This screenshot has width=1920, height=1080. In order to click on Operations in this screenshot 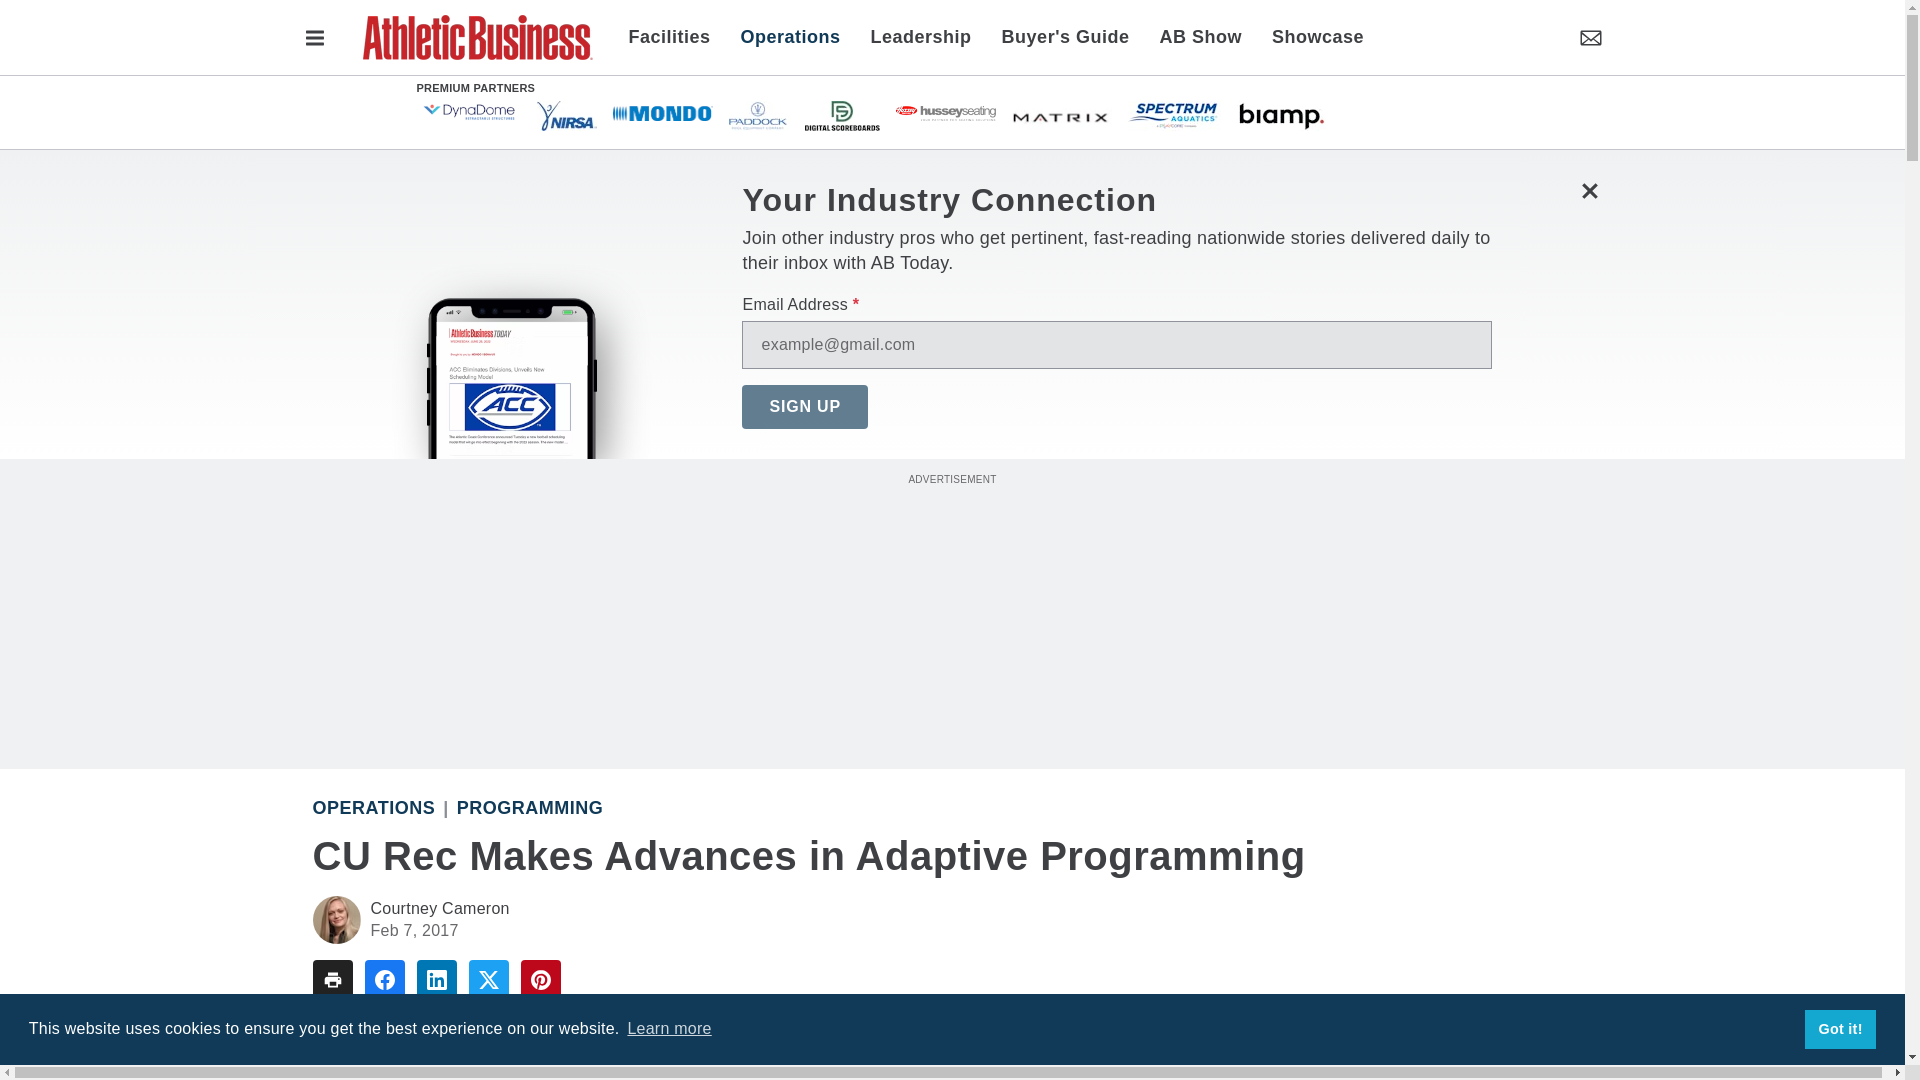, I will do `click(790, 36)`.